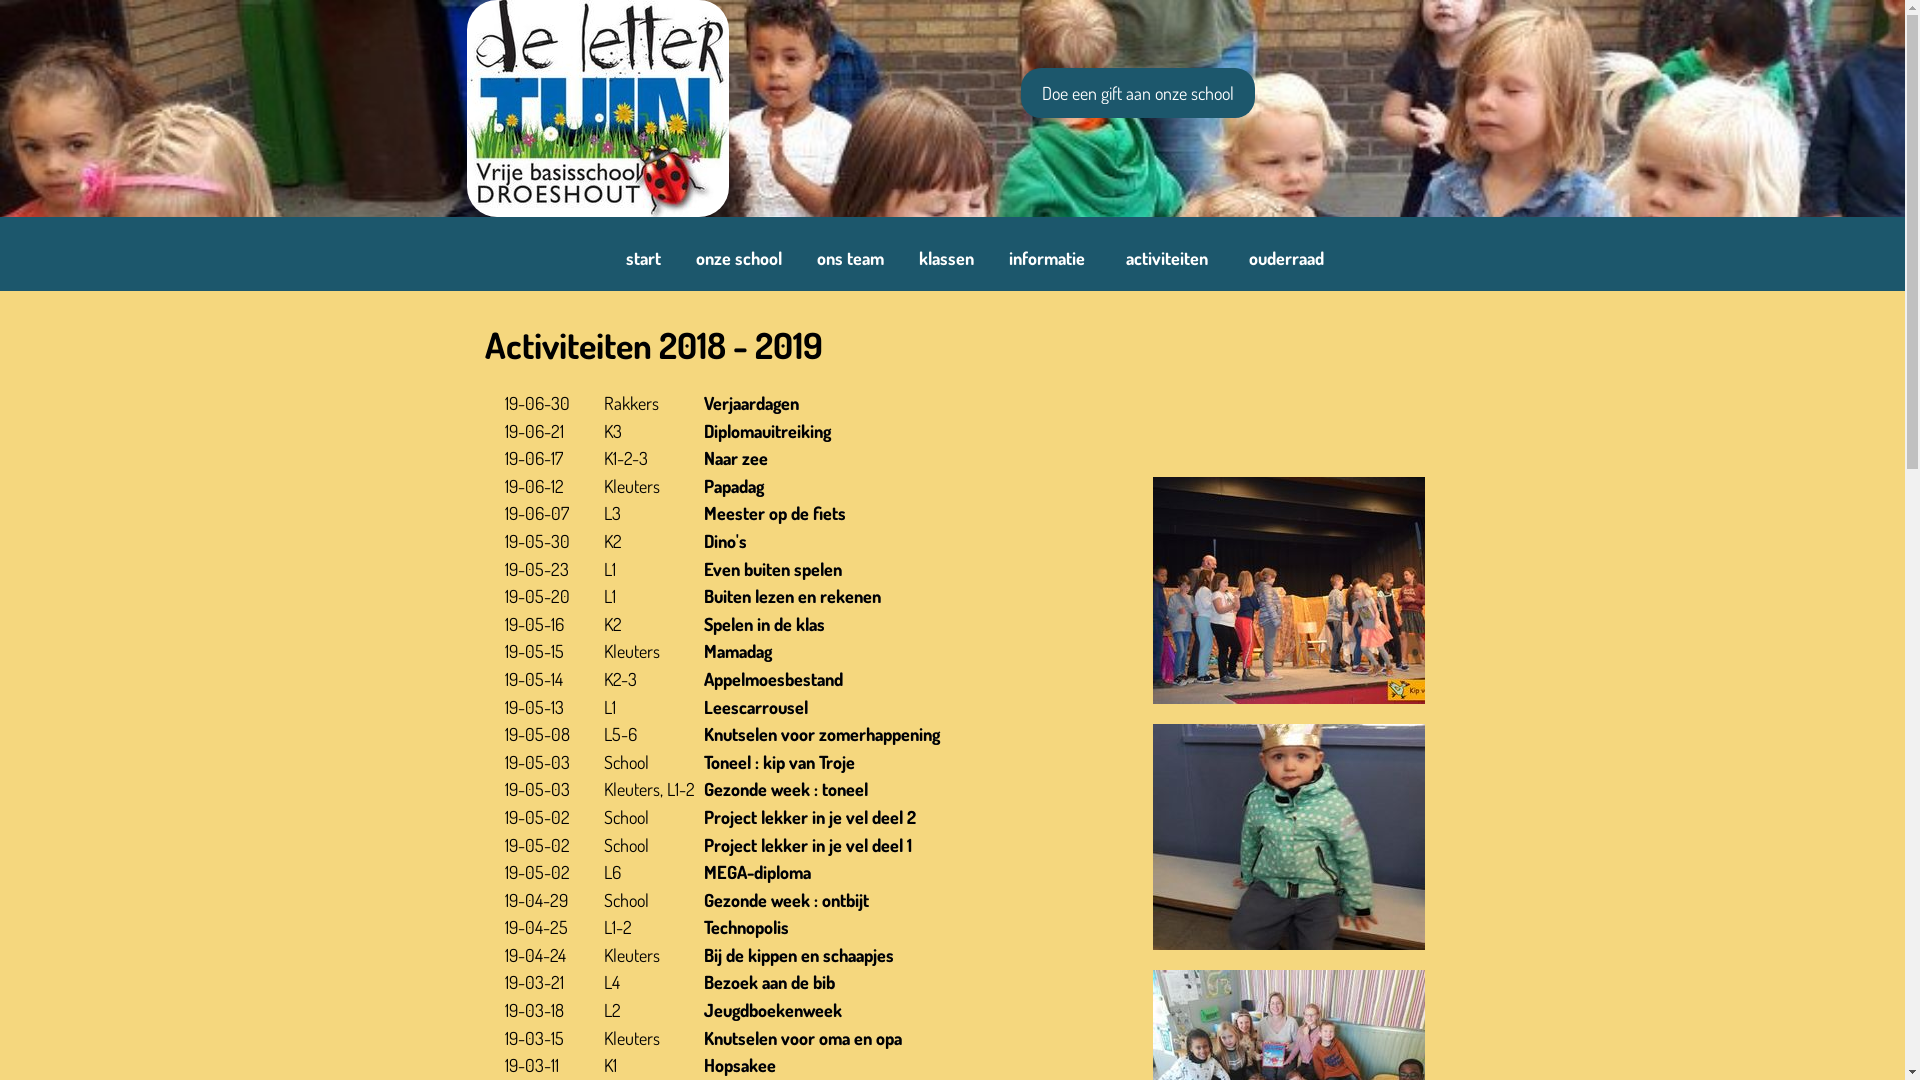 This screenshot has width=1920, height=1080. I want to click on Hopsakee, so click(740, 1065).